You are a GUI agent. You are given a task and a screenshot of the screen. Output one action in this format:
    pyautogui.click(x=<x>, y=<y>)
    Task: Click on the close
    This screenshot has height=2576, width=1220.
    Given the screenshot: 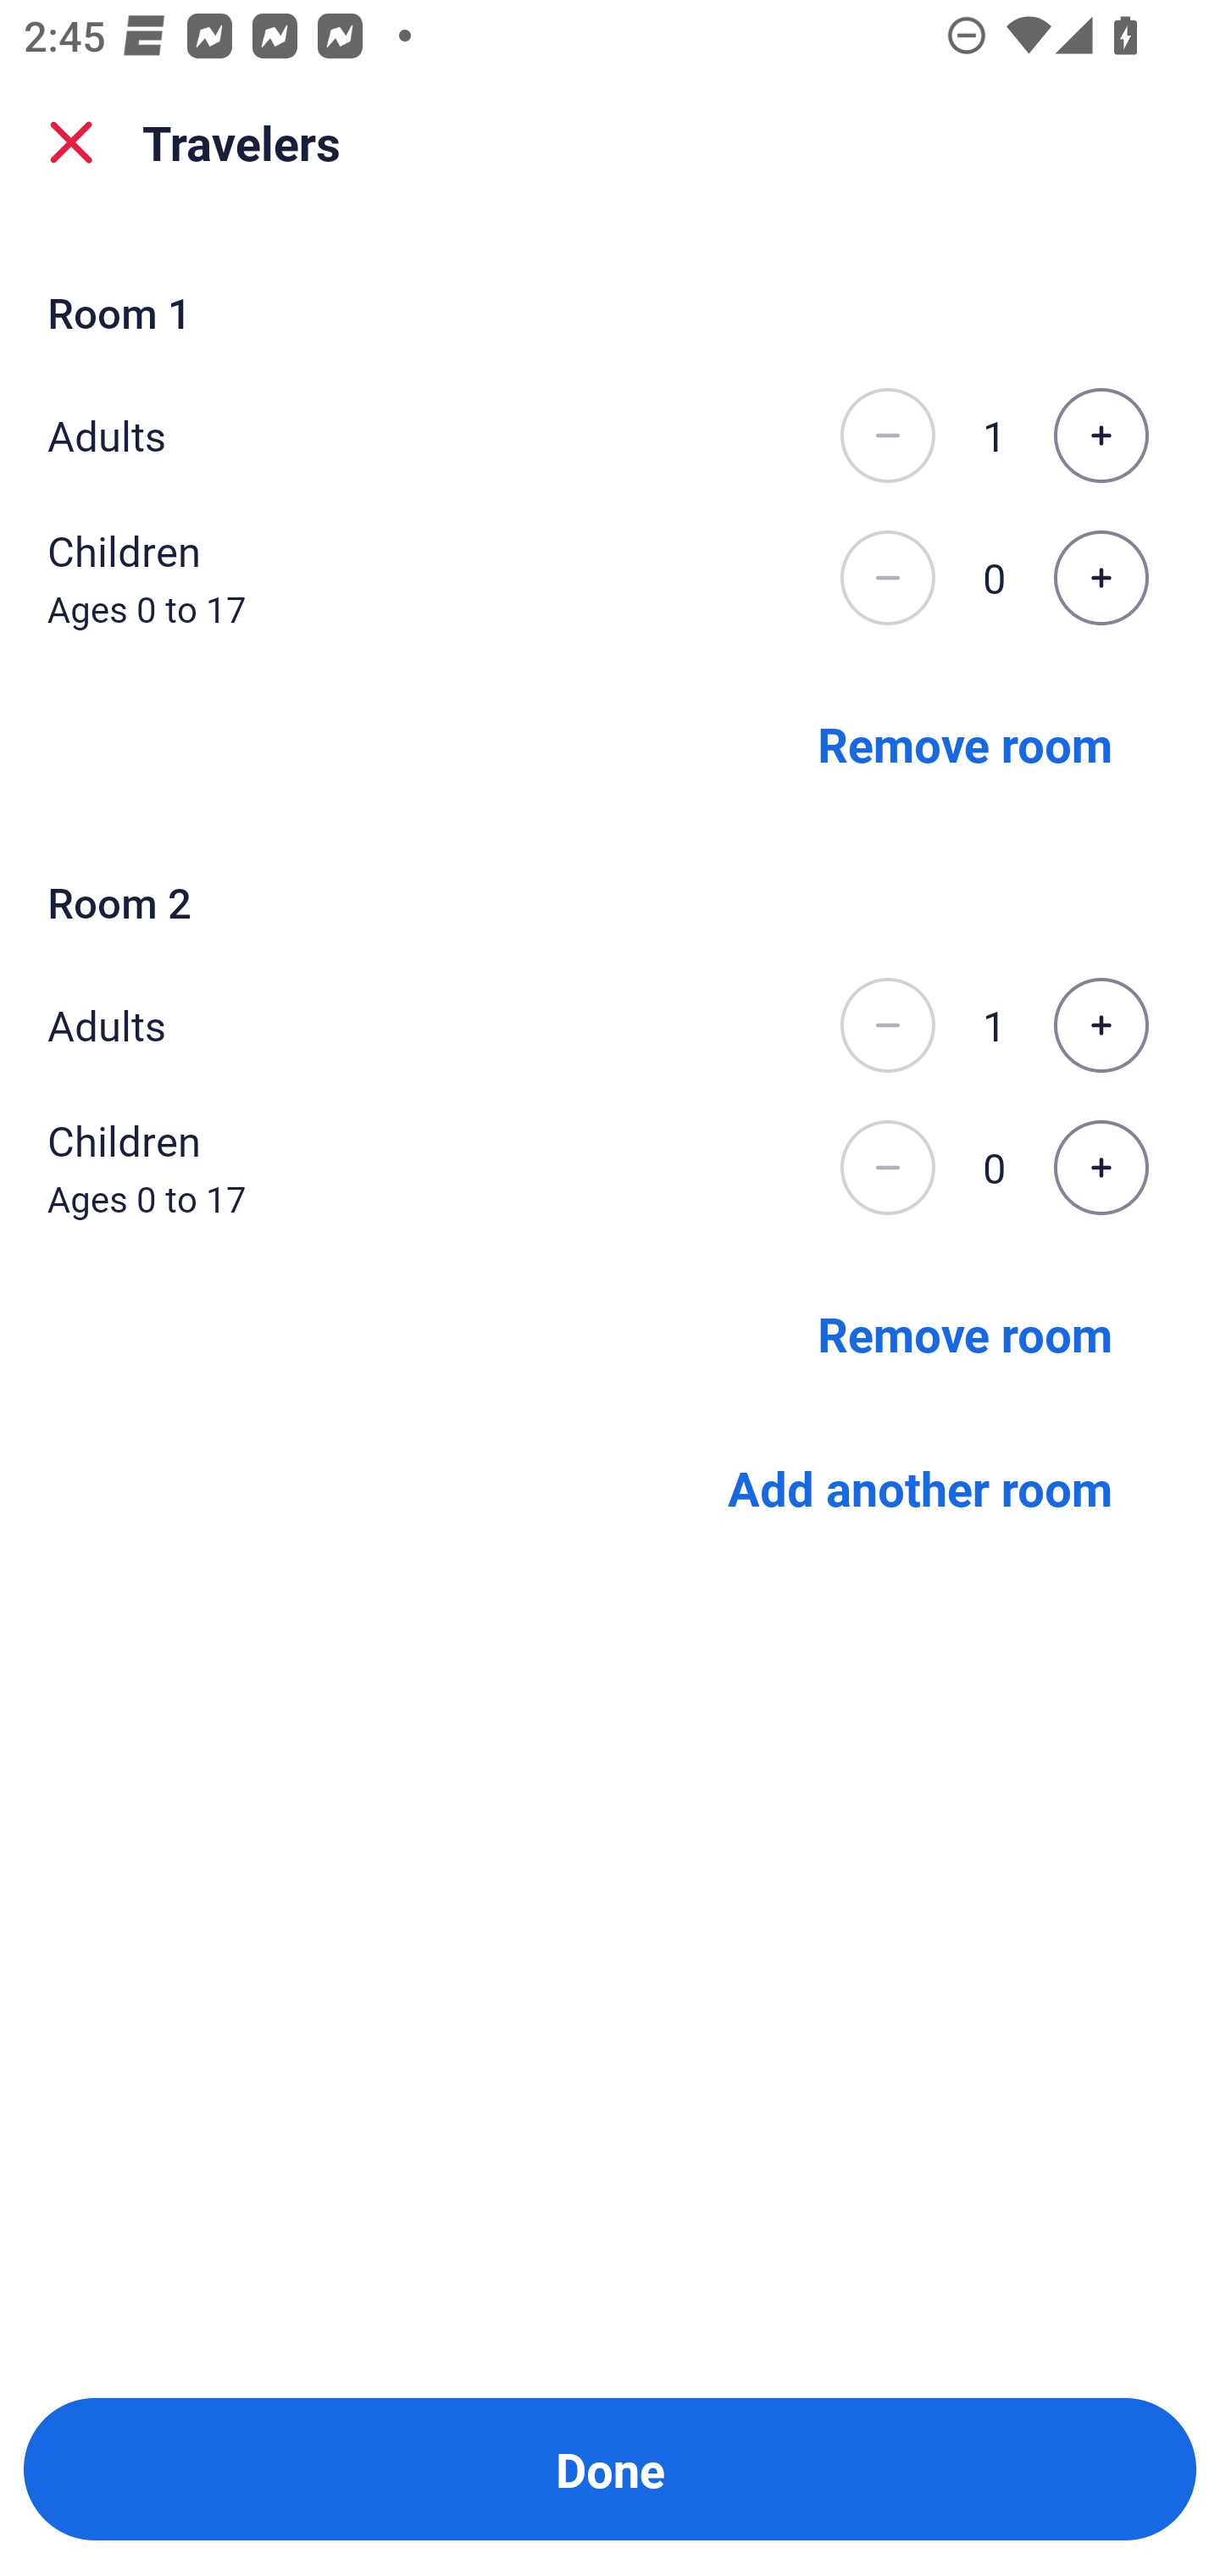 What is the action you would take?
    pyautogui.click(x=71, y=142)
    